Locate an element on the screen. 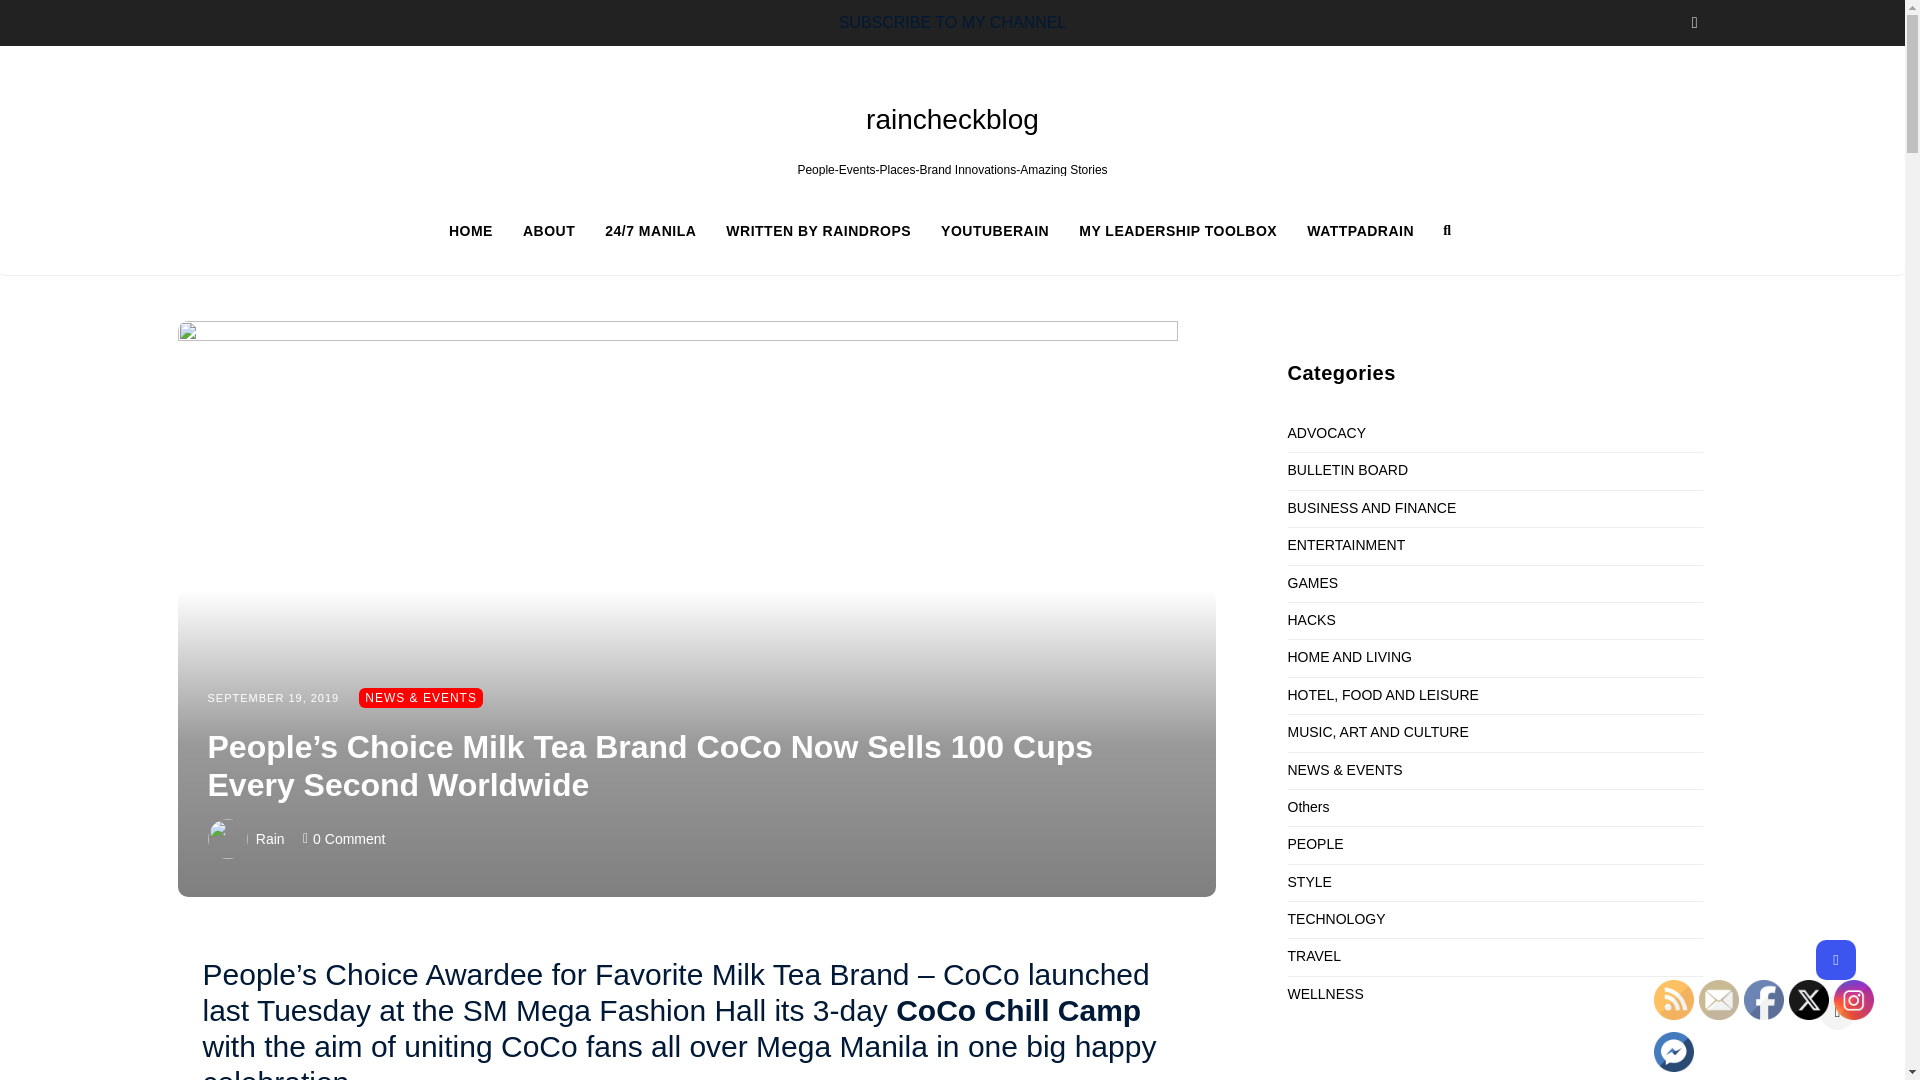  0 Comment is located at coordinates (348, 838).